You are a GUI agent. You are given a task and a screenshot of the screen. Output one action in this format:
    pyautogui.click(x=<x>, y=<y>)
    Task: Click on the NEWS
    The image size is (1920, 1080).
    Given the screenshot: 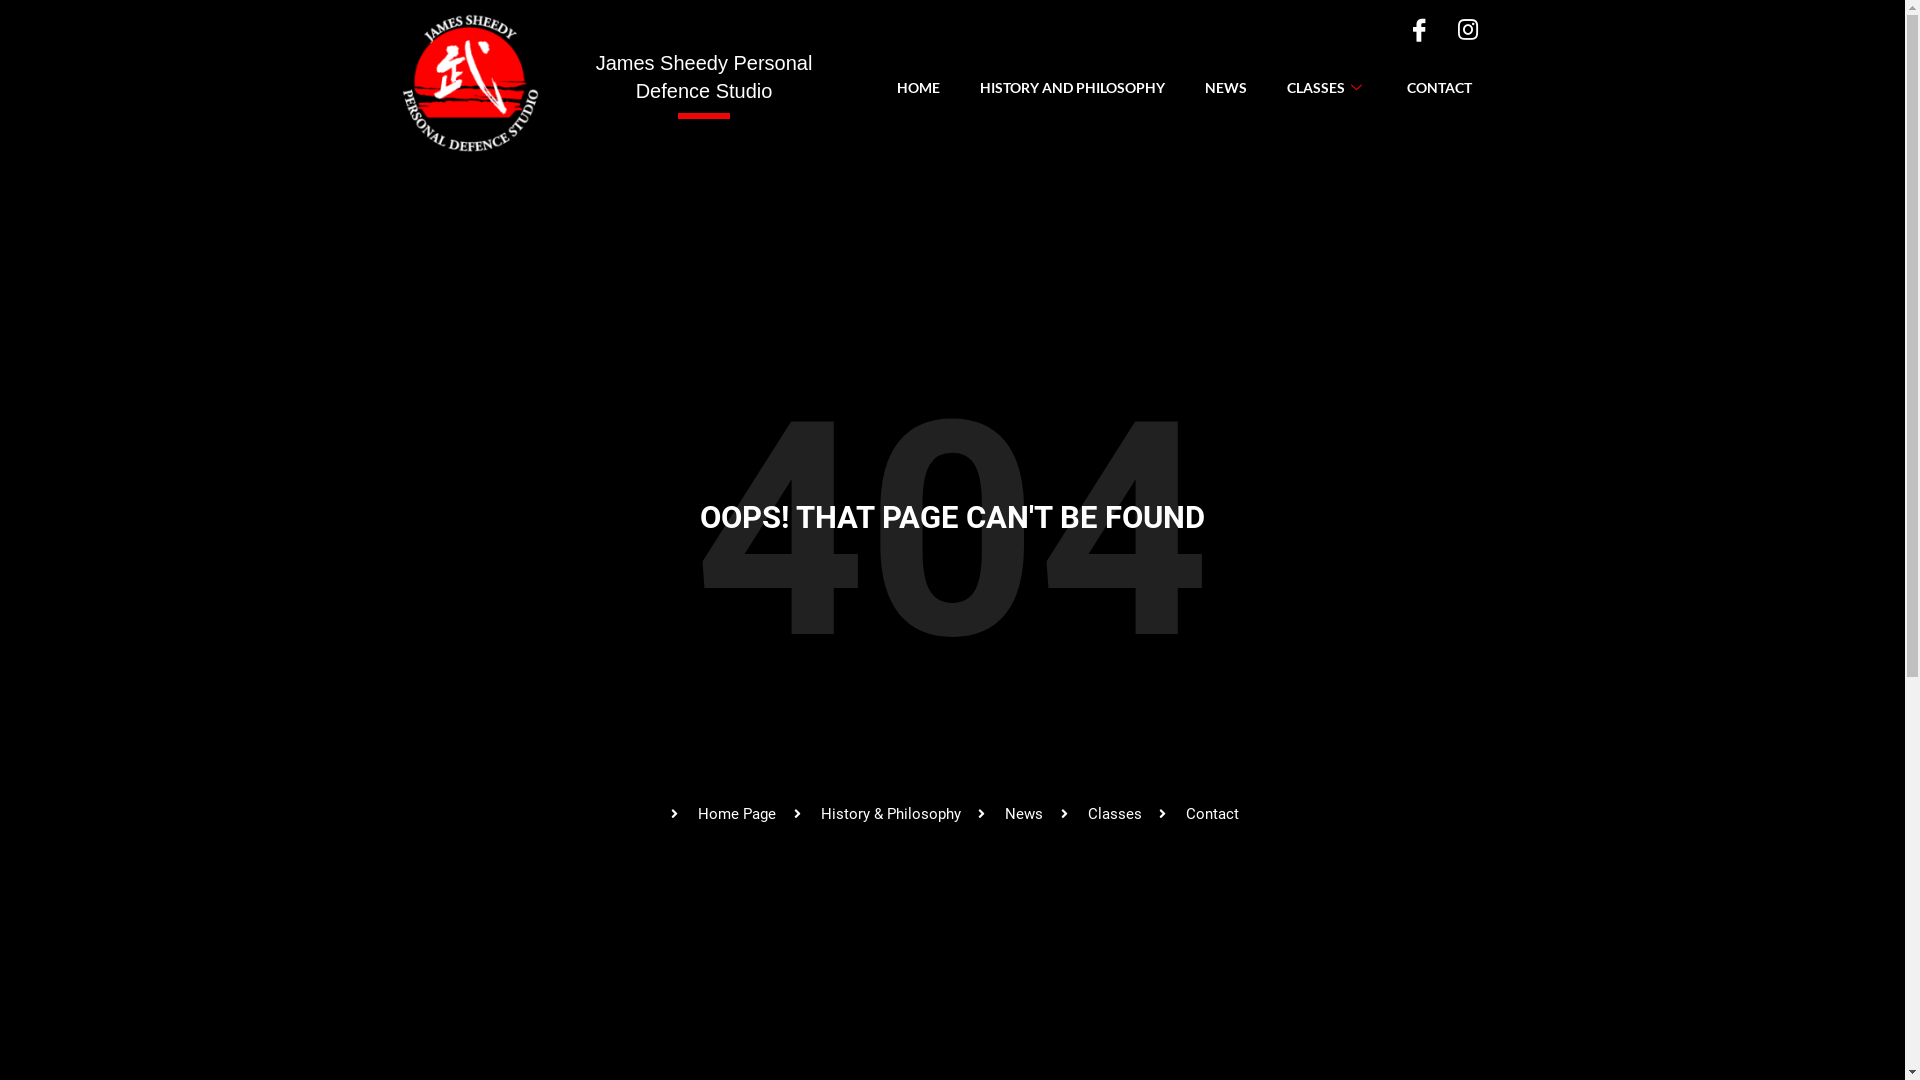 What is the action you would take?
    pyautogui.click(x=1226, y=88)
    